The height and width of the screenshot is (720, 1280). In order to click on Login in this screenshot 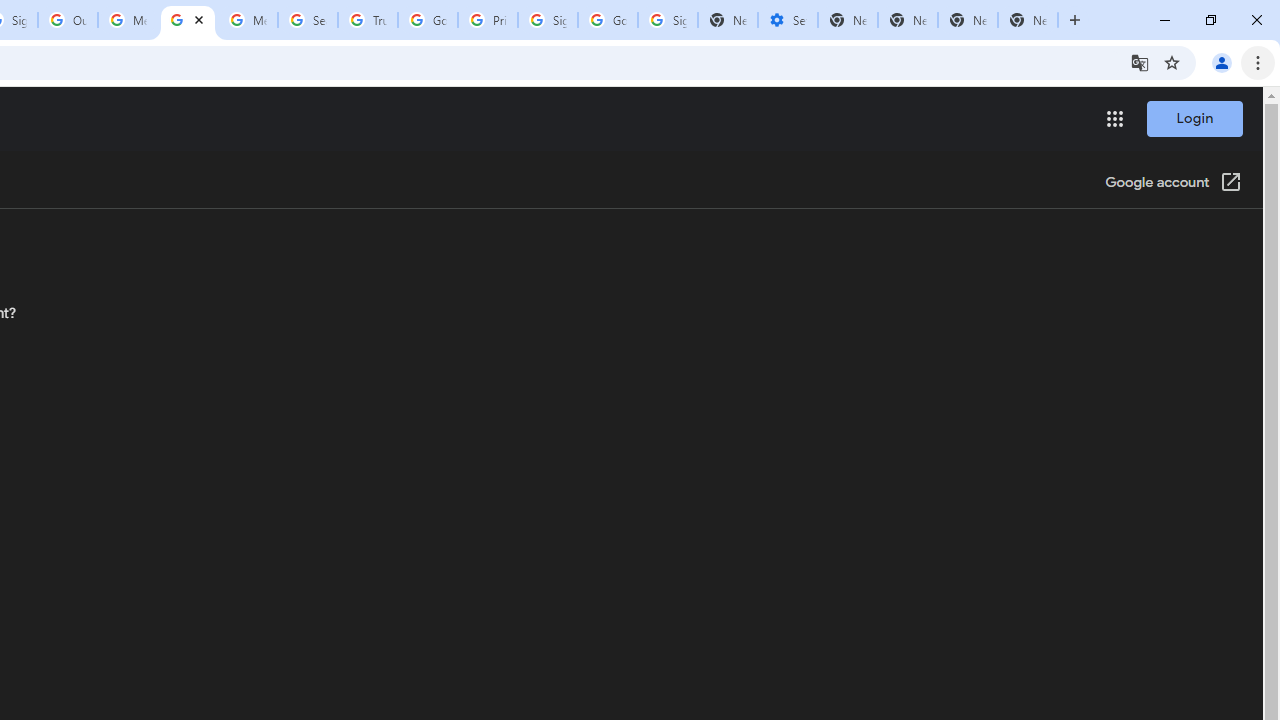, I will do `click(1194, 118)`.